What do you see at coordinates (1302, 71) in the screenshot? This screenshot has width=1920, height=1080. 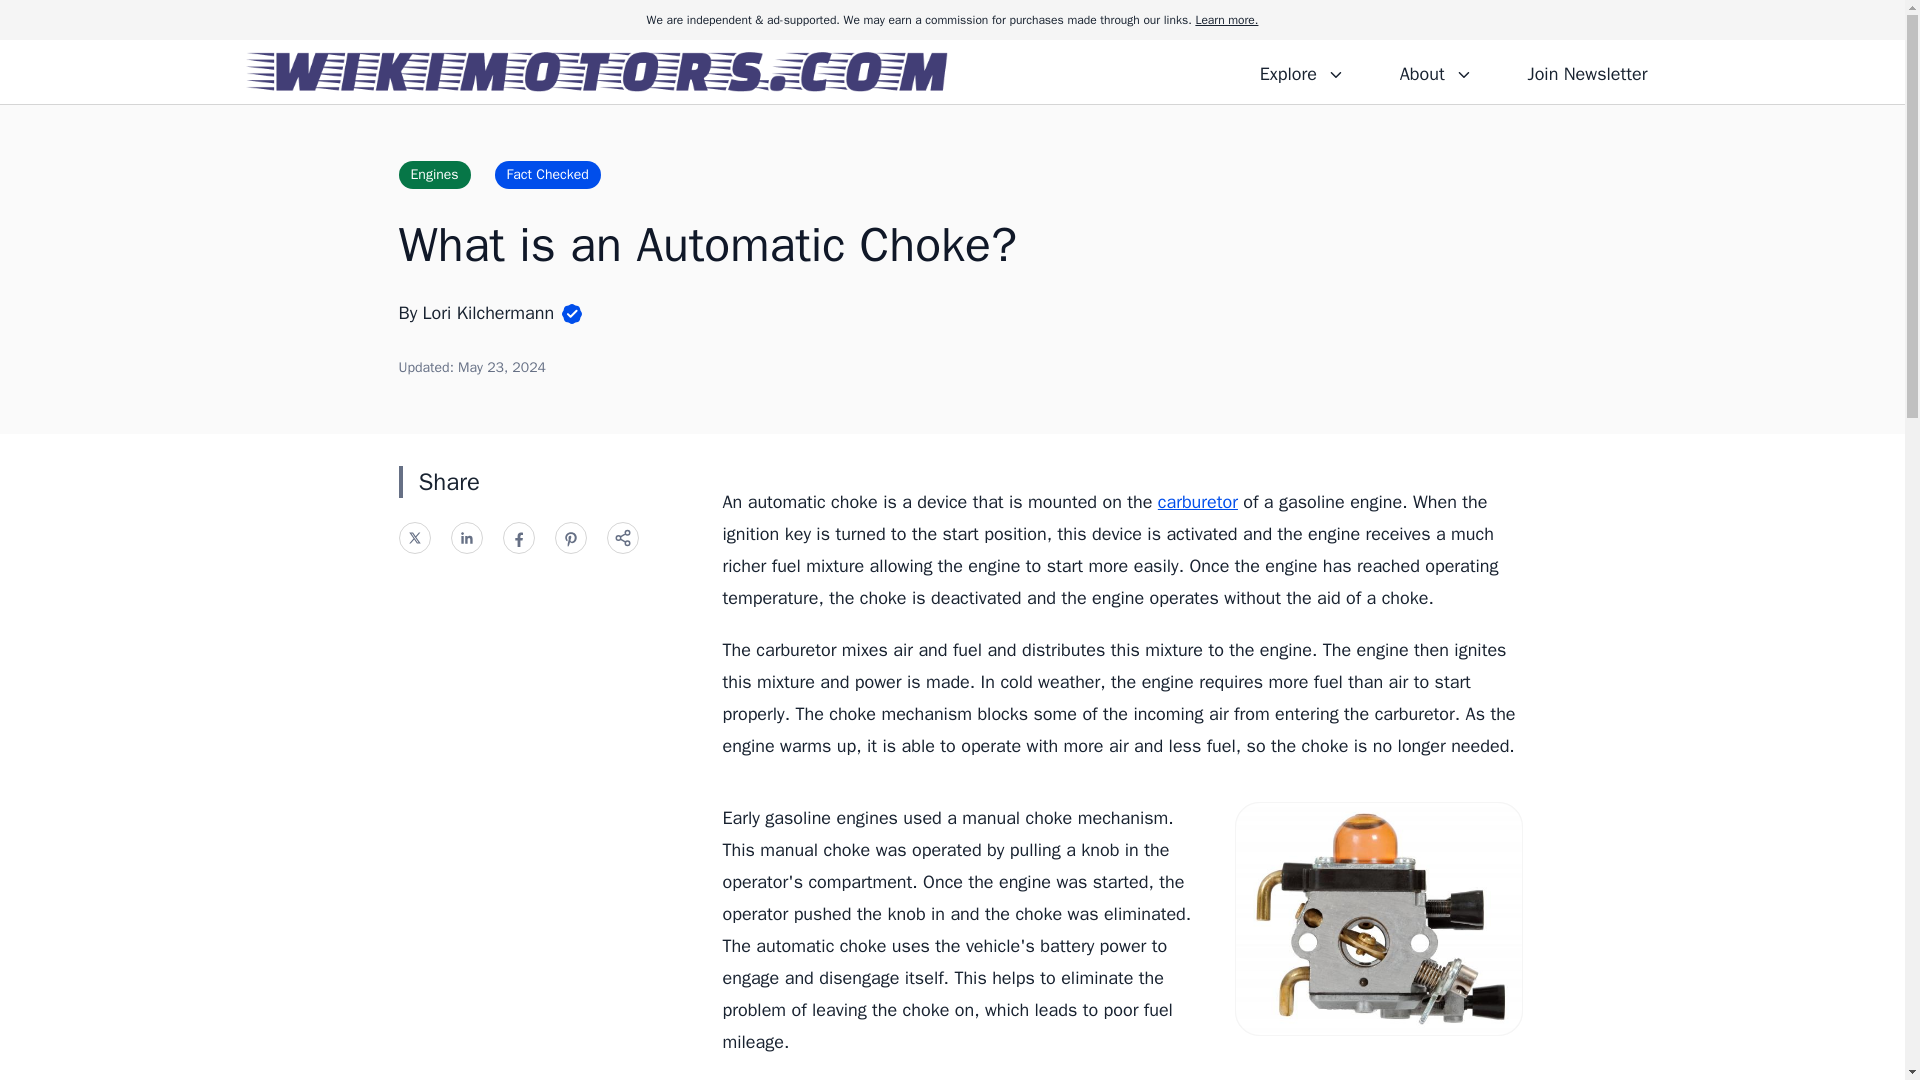 I see `Explore` at bounding box center [1302, 71].